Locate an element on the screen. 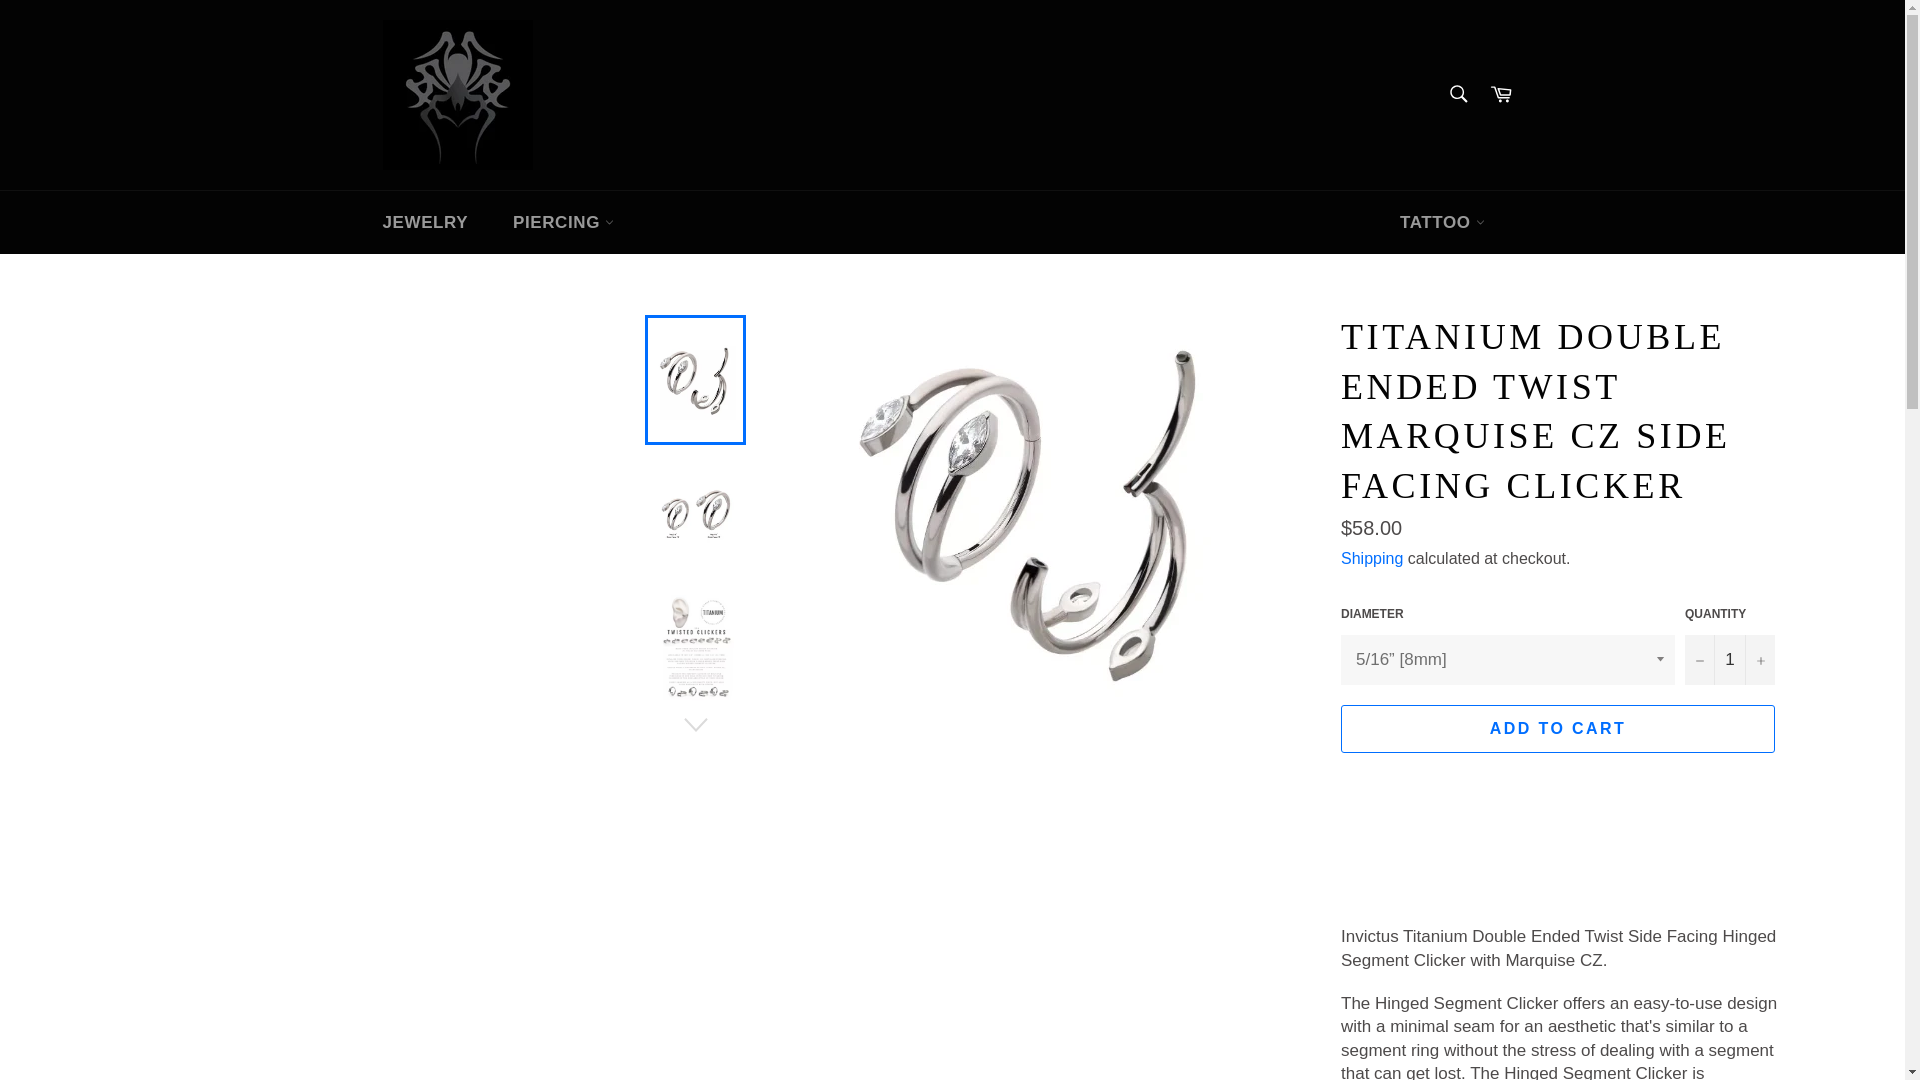  JEWELRY is located at coordinates (424, 222).